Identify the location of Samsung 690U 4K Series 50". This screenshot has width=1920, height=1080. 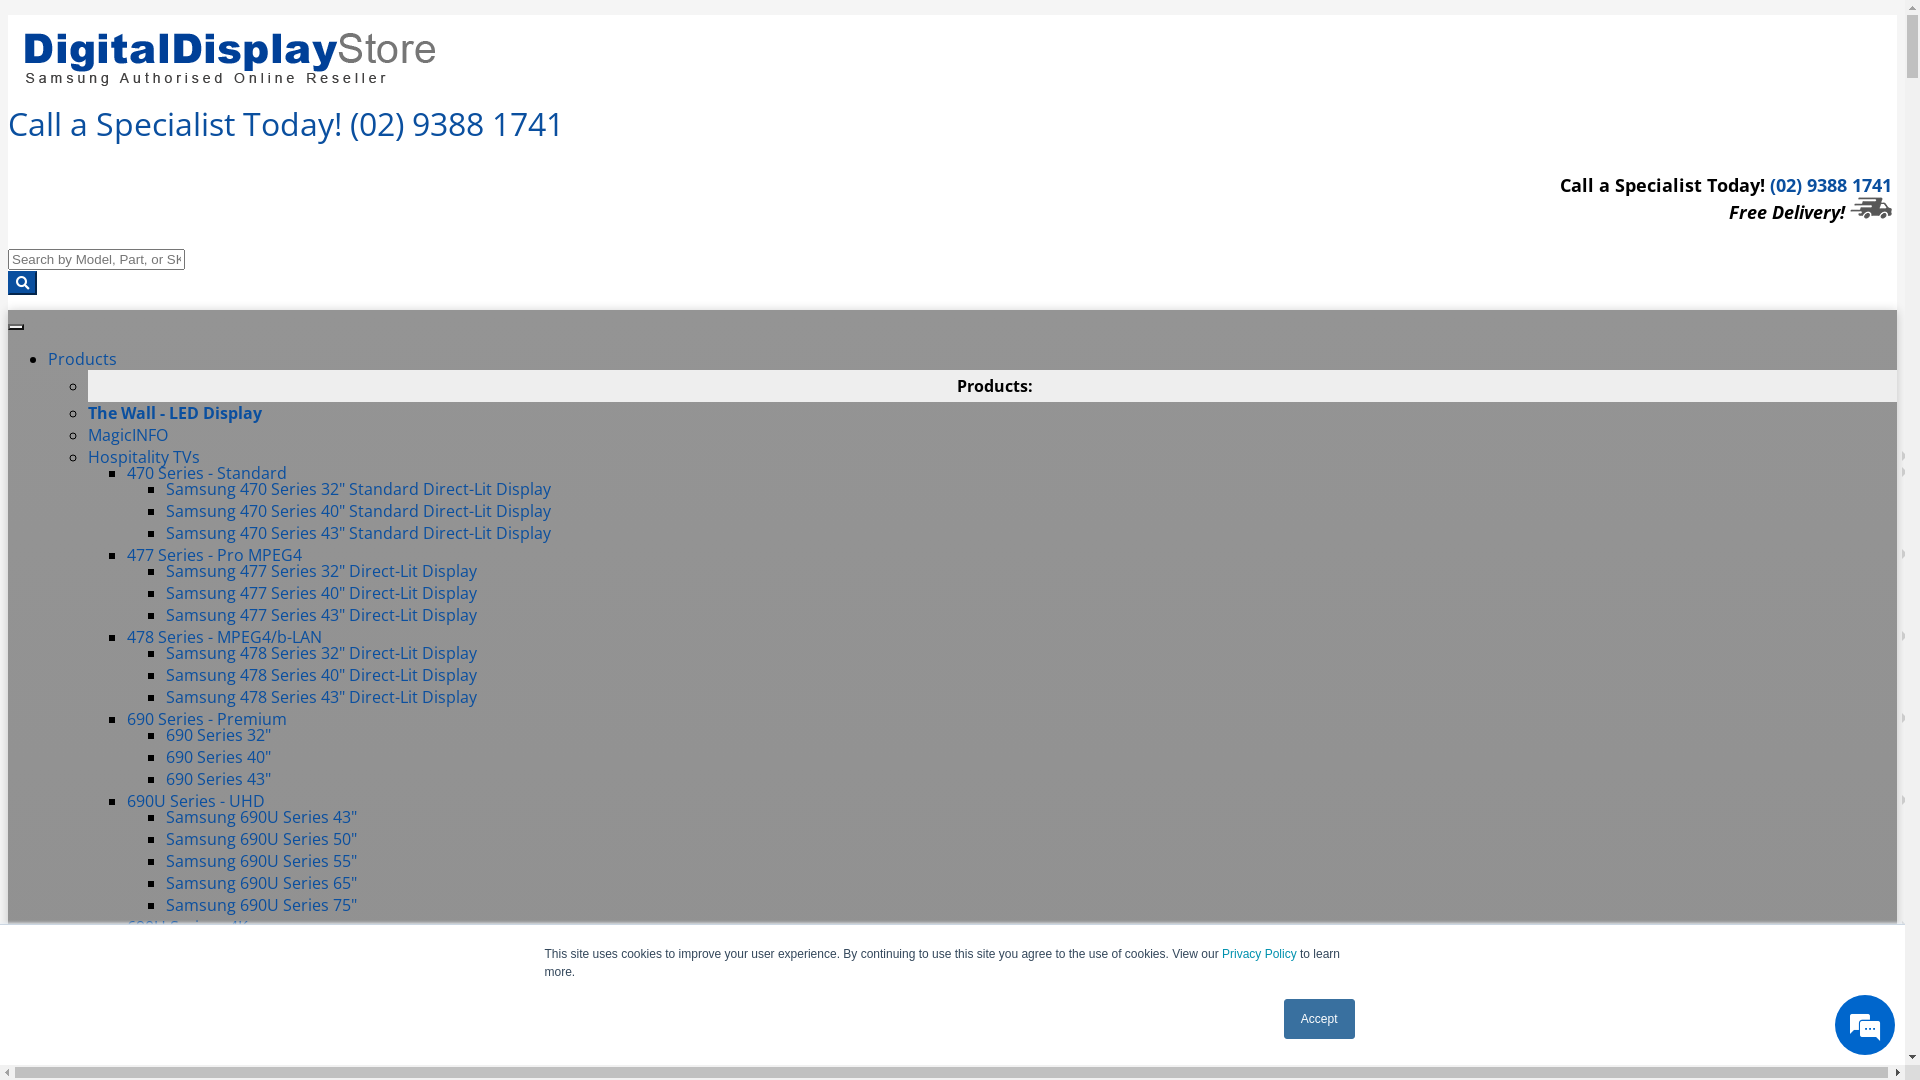
(273, 965).